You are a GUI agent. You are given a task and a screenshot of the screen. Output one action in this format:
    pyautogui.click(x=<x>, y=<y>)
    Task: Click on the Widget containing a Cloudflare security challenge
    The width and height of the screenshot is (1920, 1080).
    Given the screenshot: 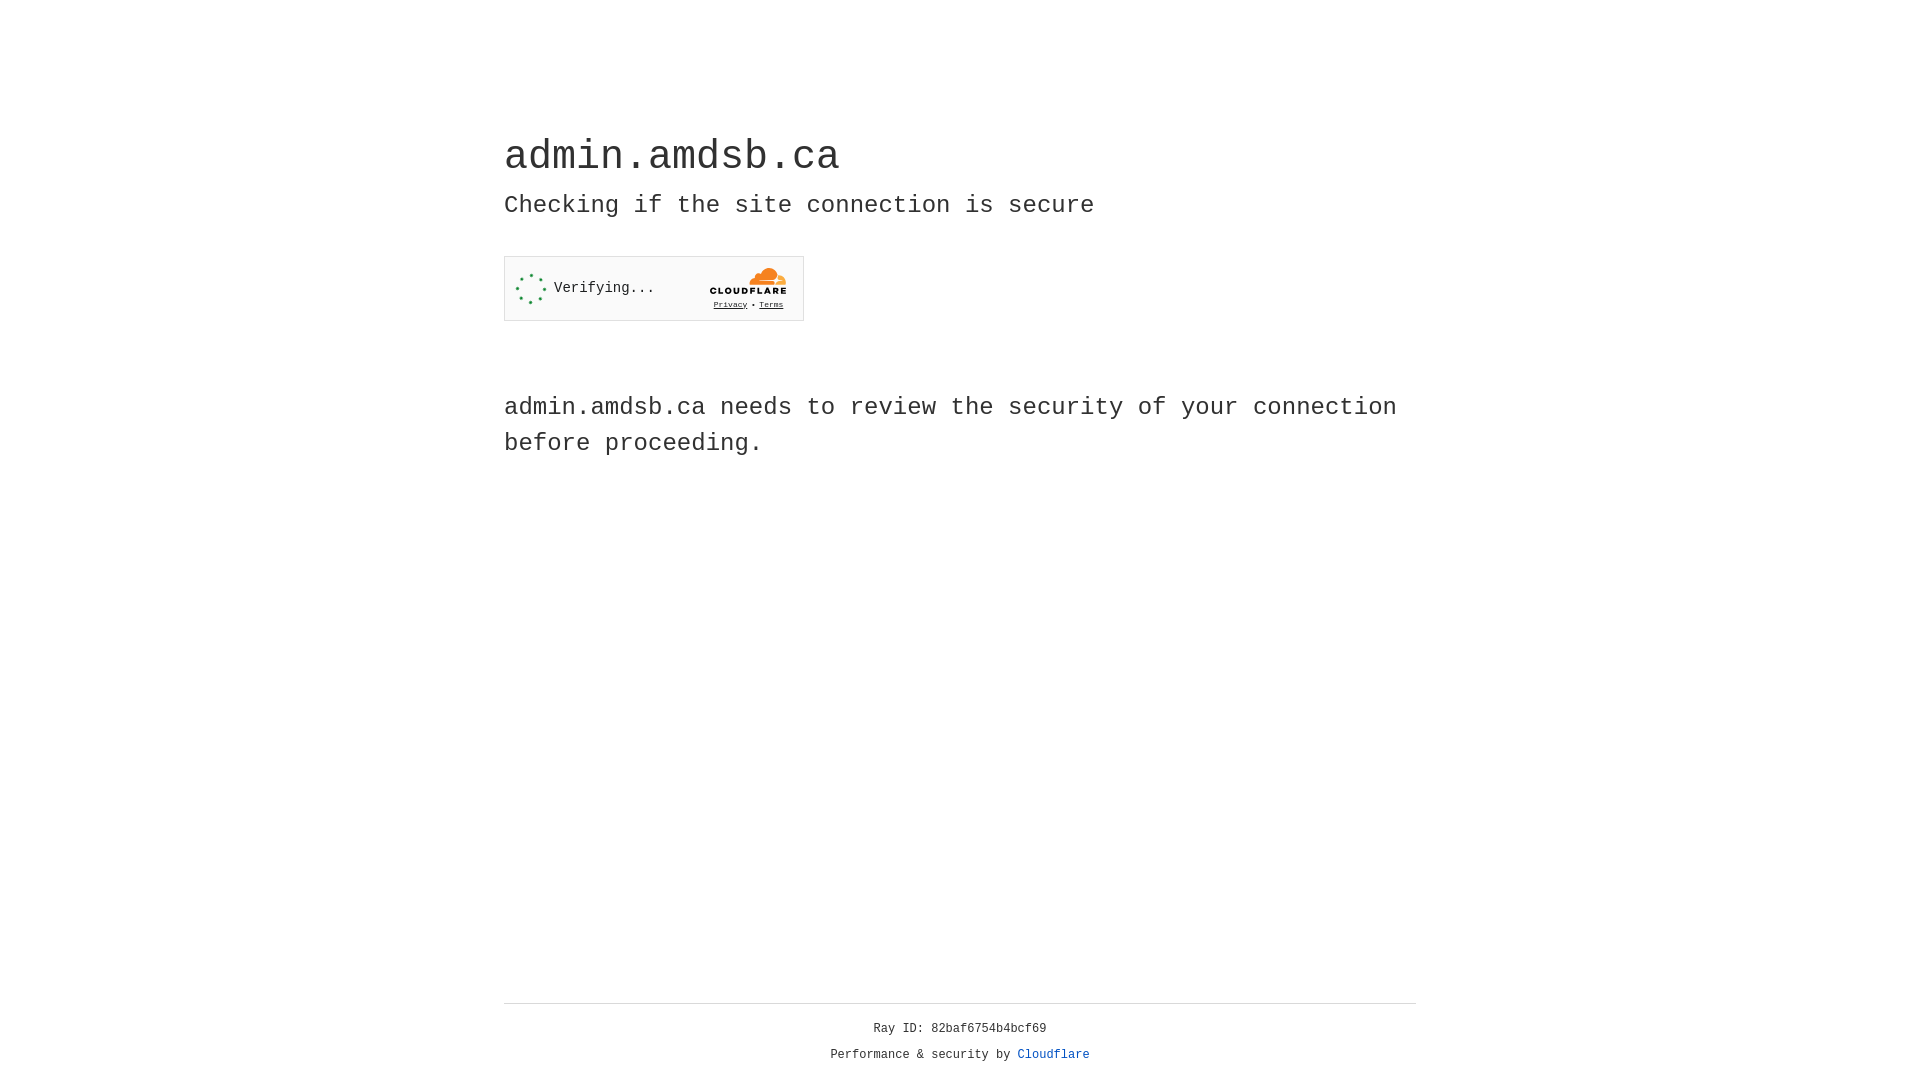 What is the action you would take?
    pyautogui.click(x=654, y=288)
    